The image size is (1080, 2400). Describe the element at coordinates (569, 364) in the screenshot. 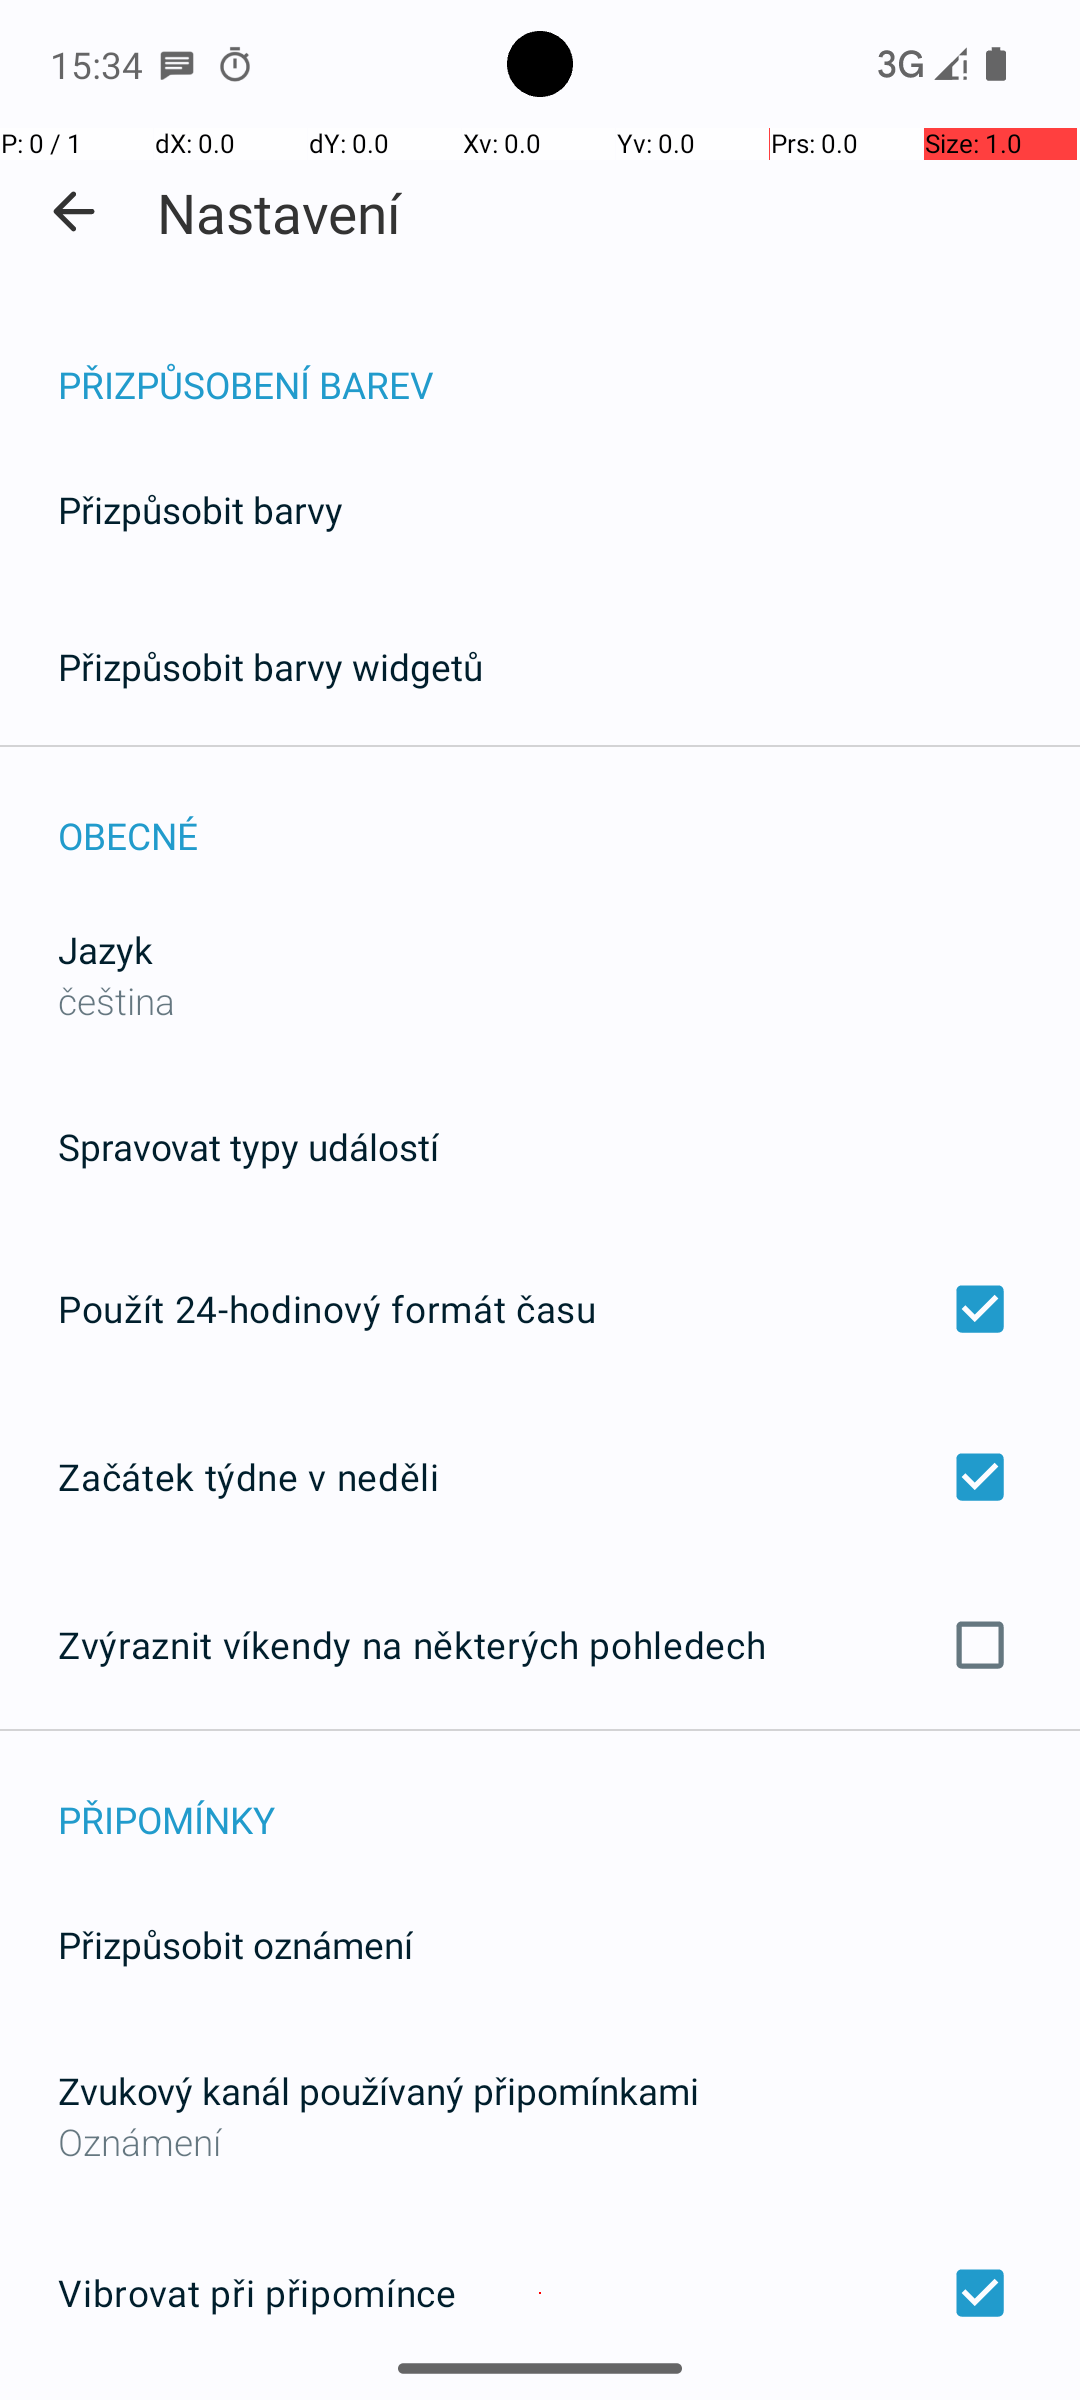

I see `PŘIZPŮSOBENÍ BAREV` at that location.